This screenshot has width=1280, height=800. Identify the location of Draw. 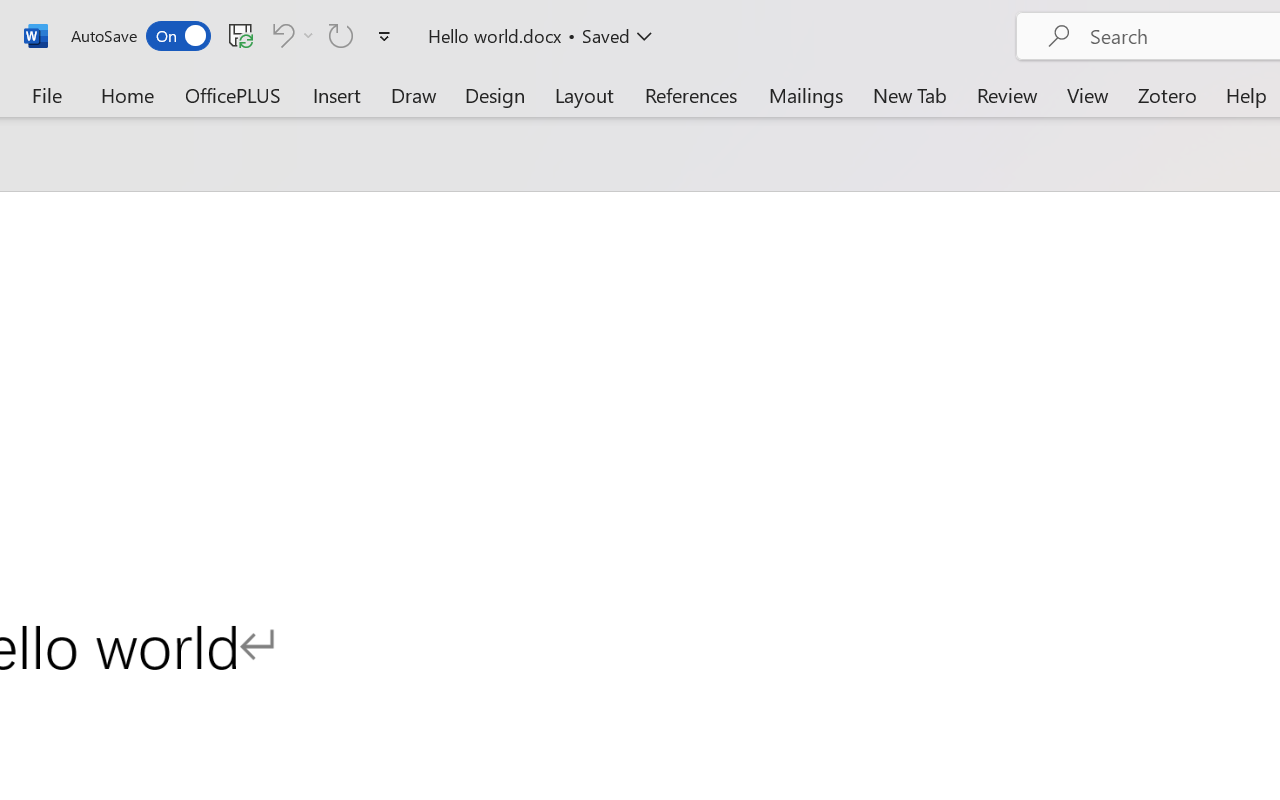
(414, 94).